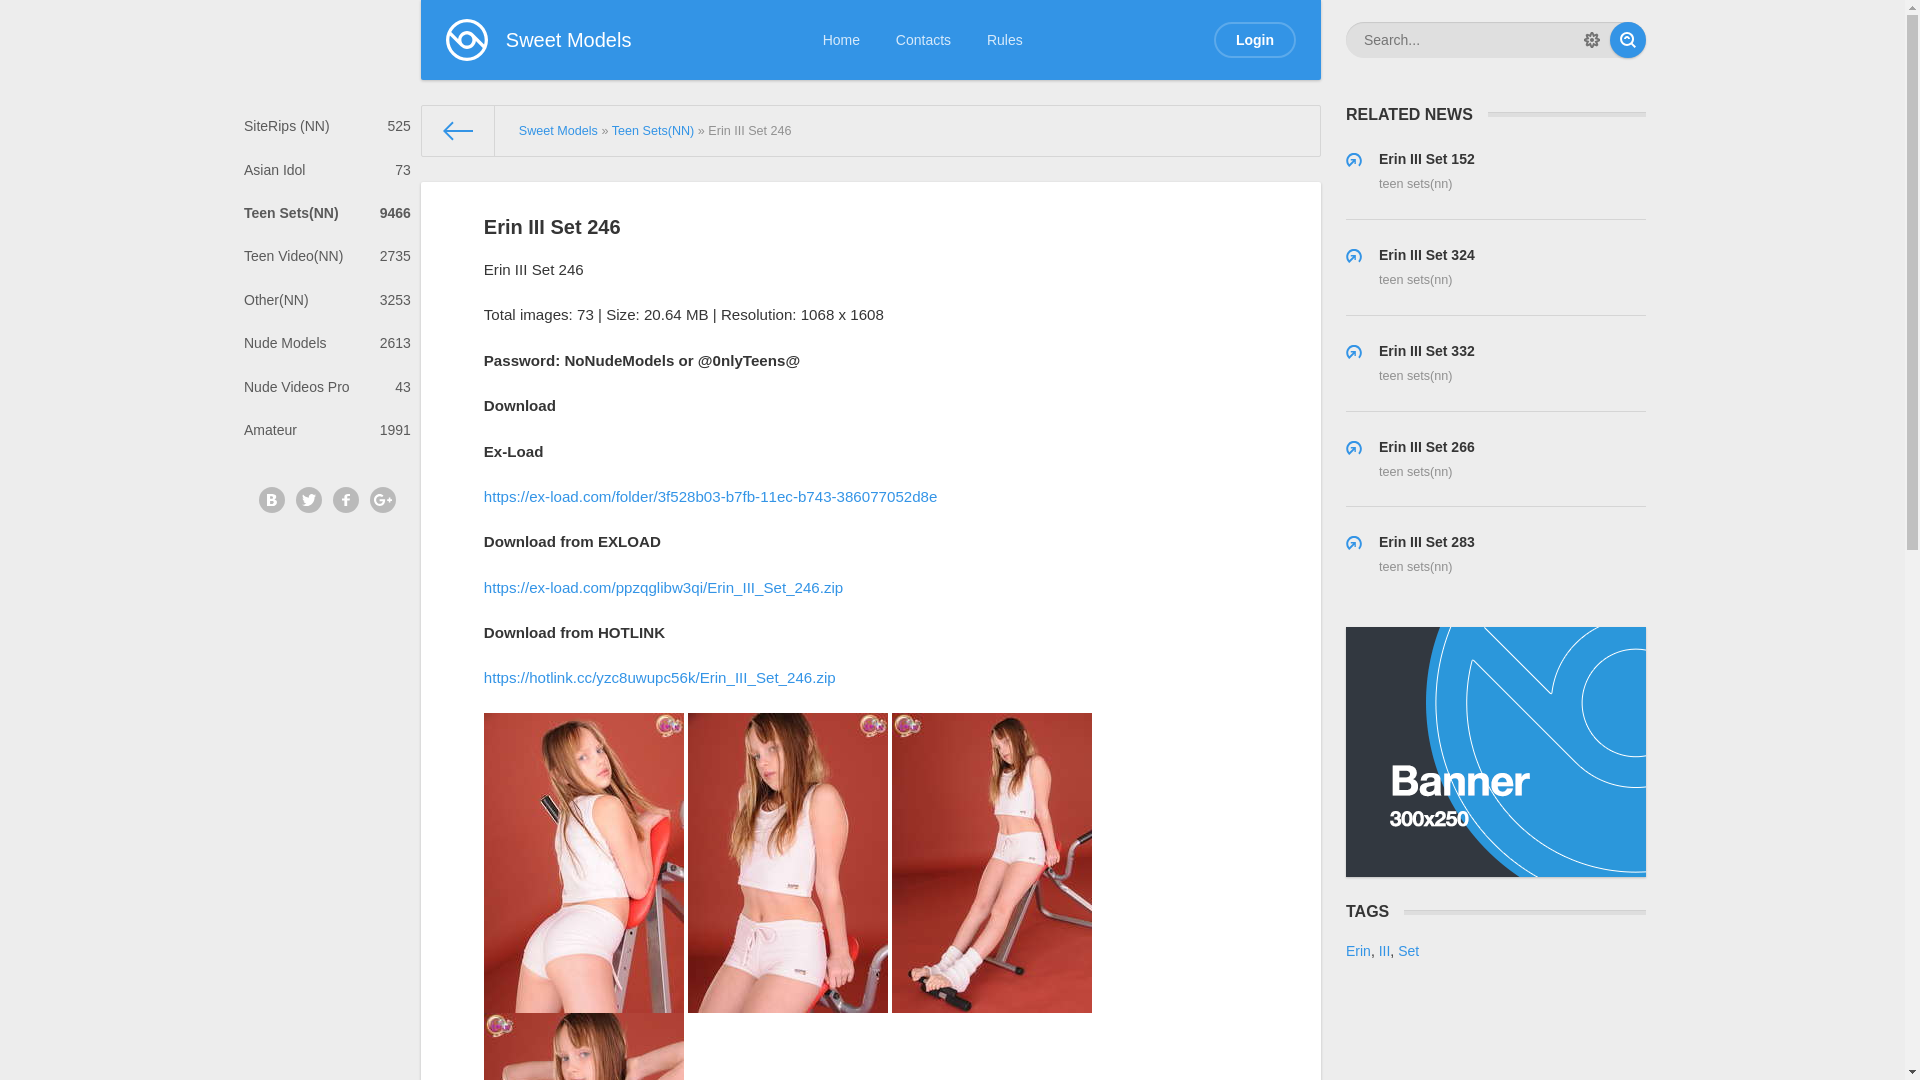  I want to click on Home, so click(842, 40).